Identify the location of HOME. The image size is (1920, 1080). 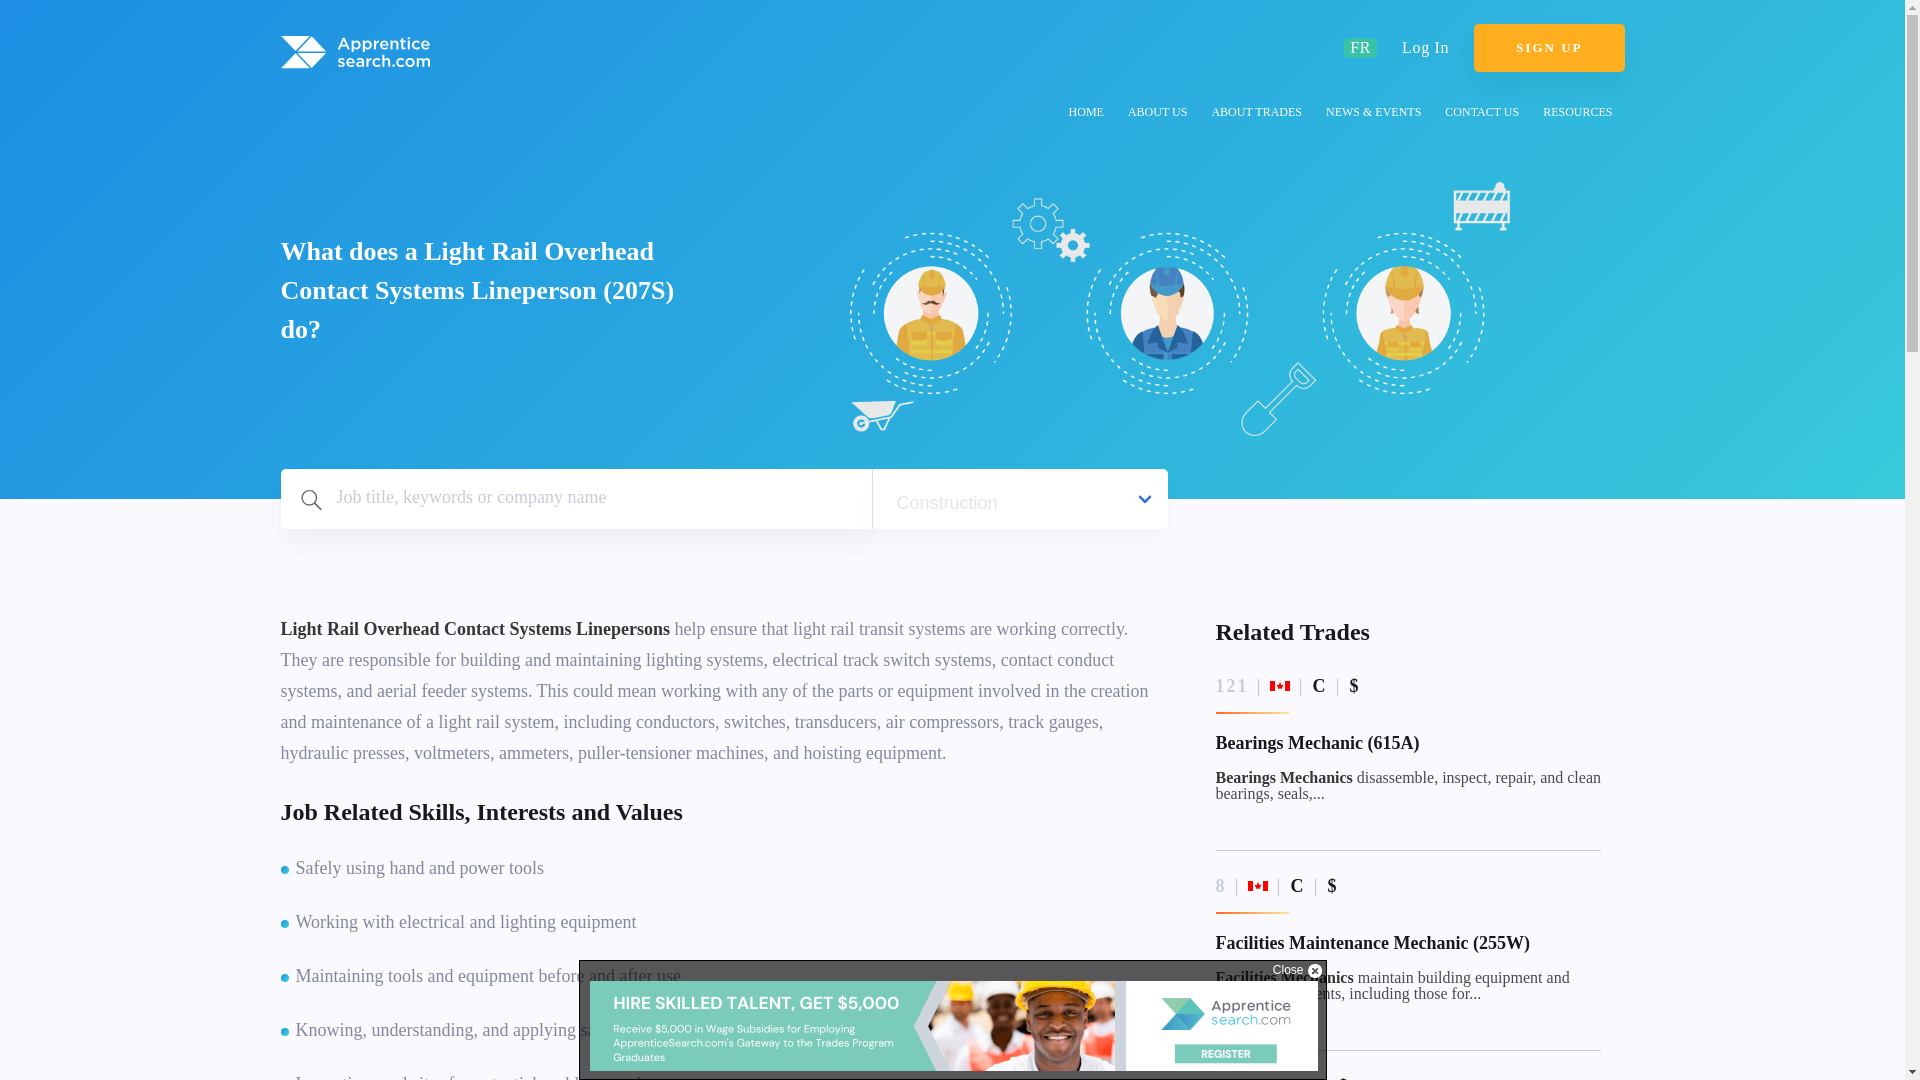
(1086, 115).